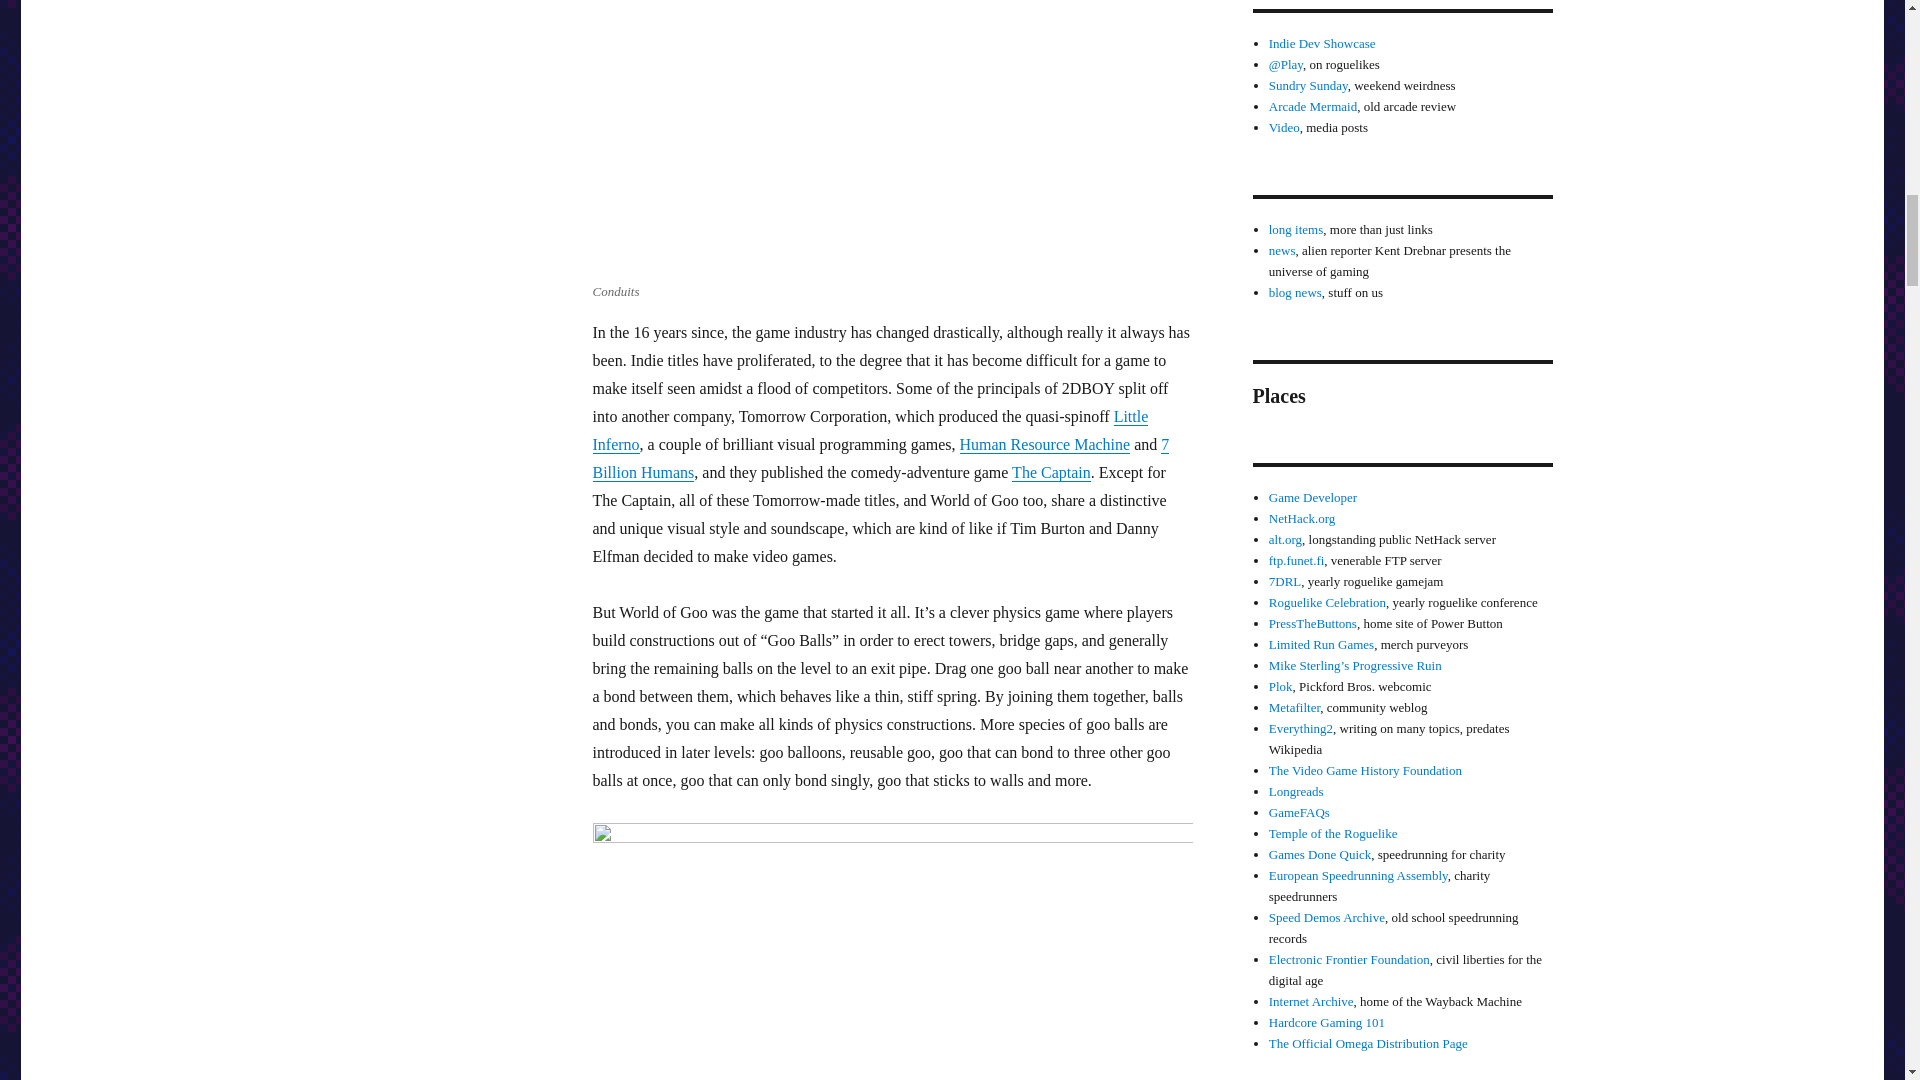 The height and width of the screenshot is (1080, 1920). I want to click on The Captain, so click(1050, 472).